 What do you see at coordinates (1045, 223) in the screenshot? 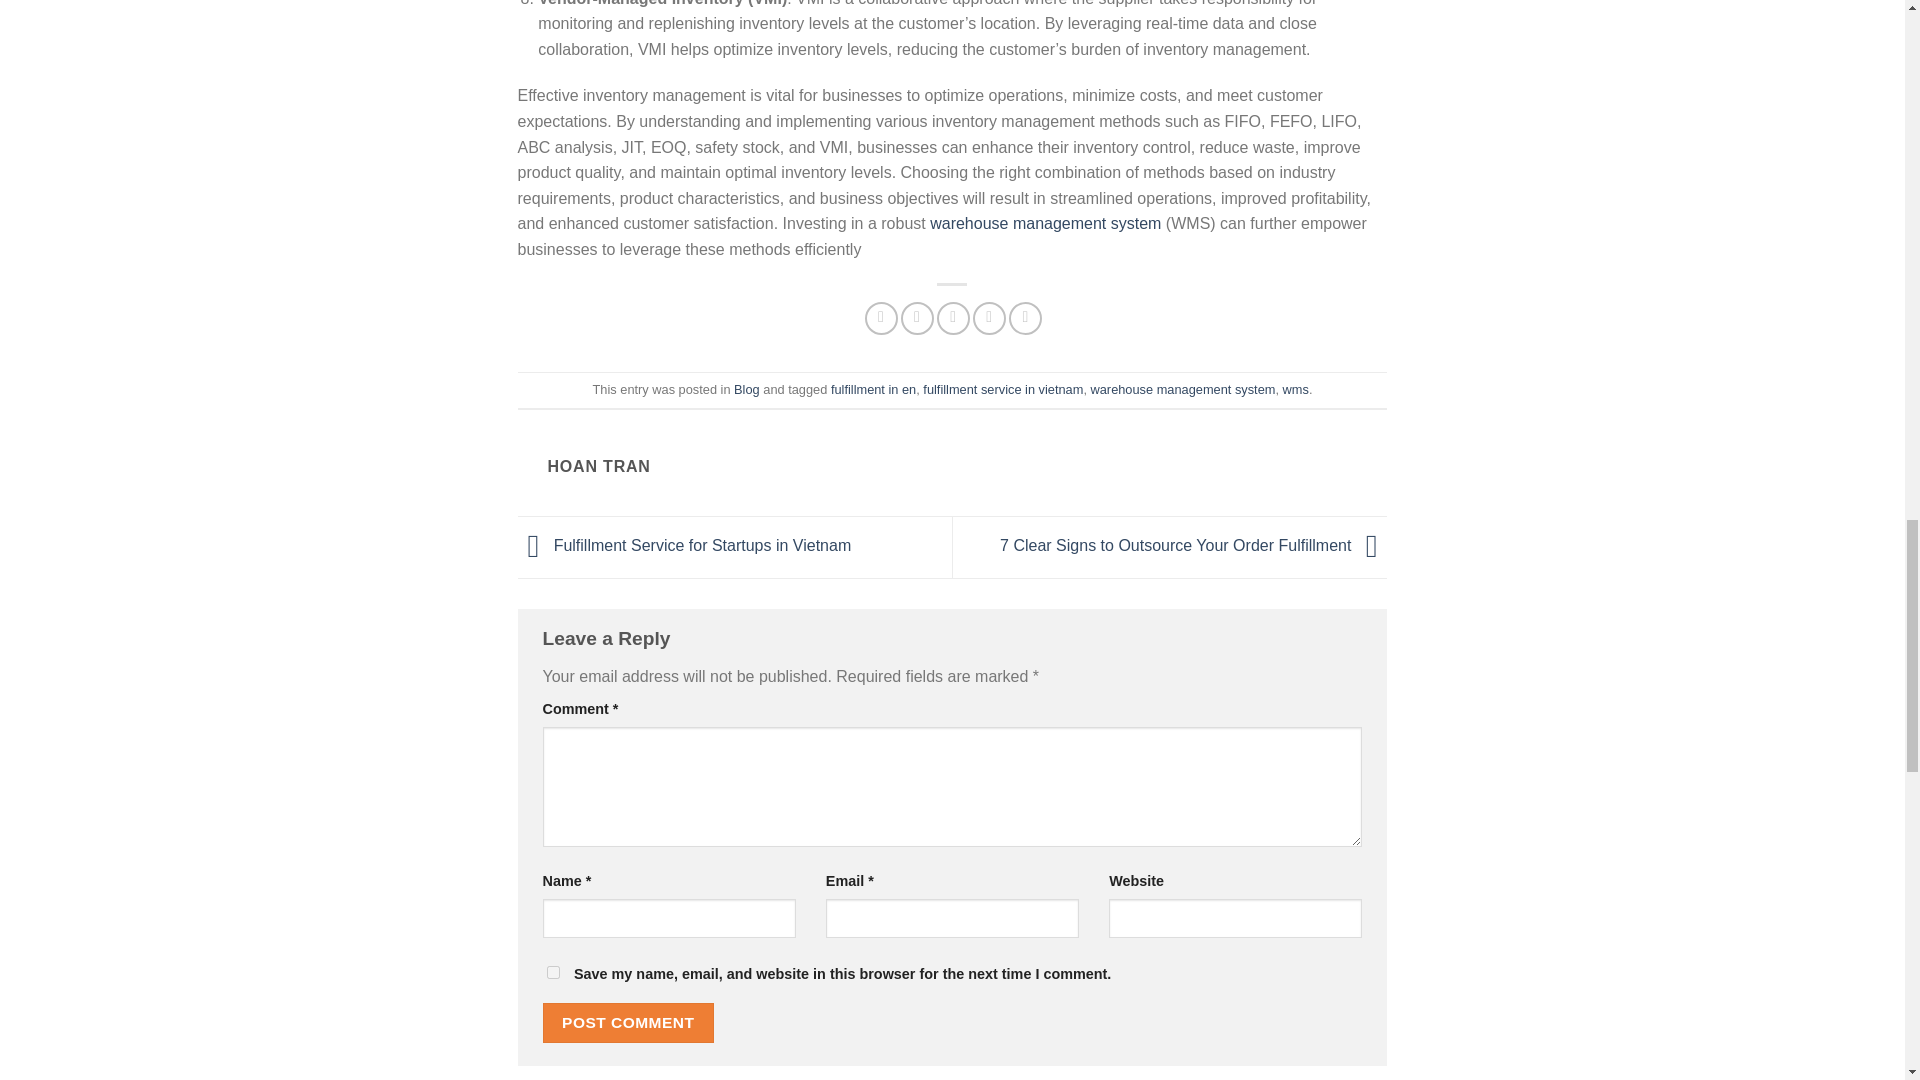
I see `warehouse management system` at bounding box center [1045, 223].